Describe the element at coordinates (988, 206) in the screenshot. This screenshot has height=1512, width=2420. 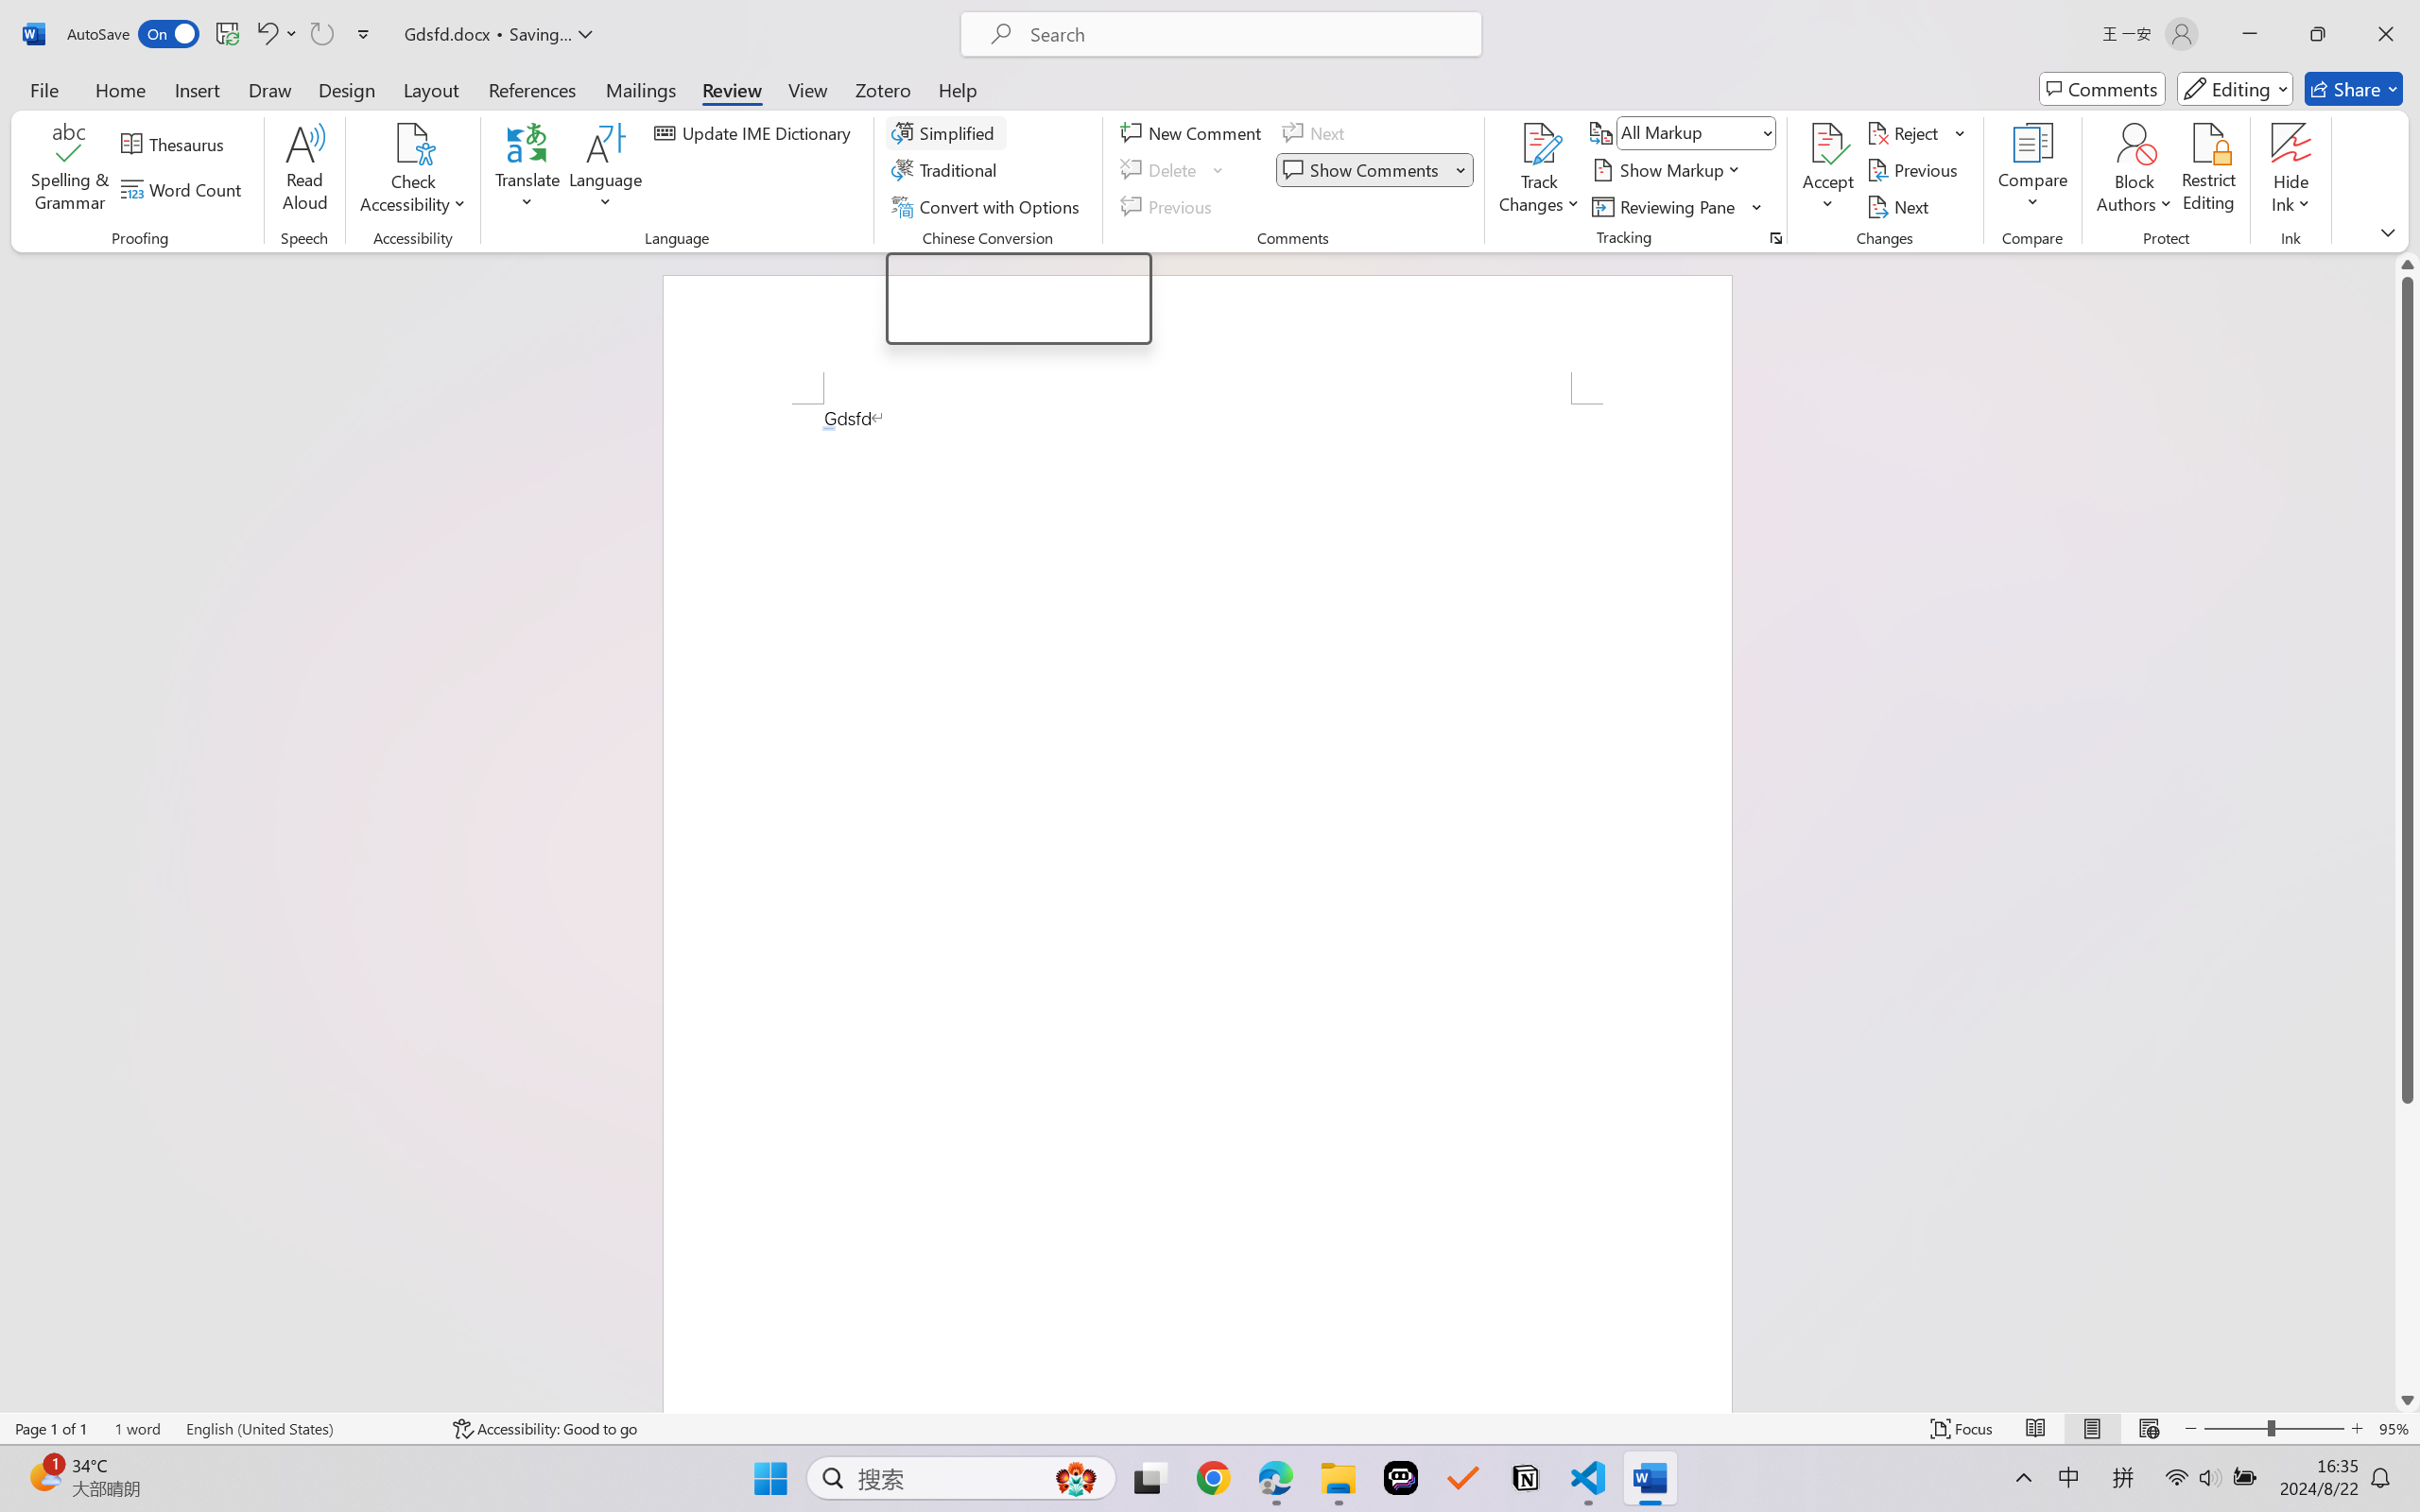
I see `Convert with Options...` at that location.